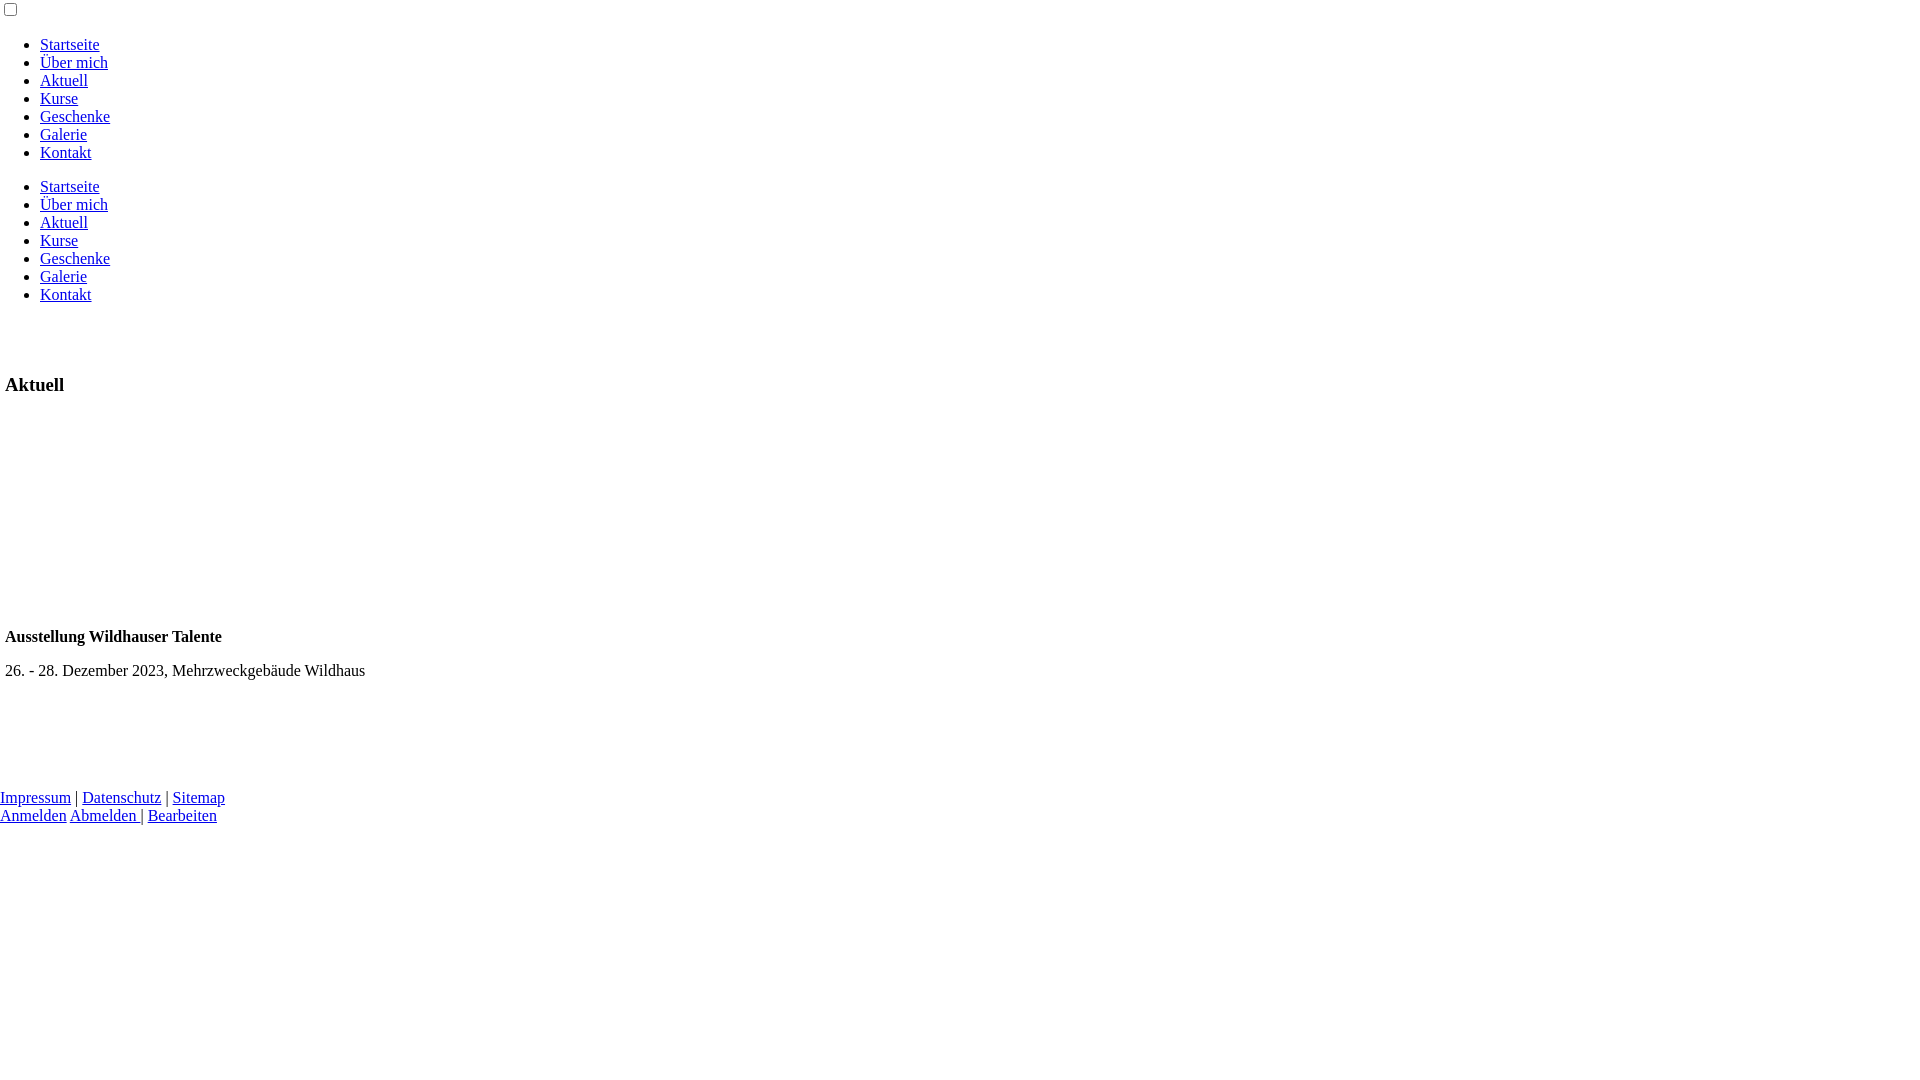  Describe the element at coordinates (64, 222) in the screenshot. I see `Aktuell` at that location.